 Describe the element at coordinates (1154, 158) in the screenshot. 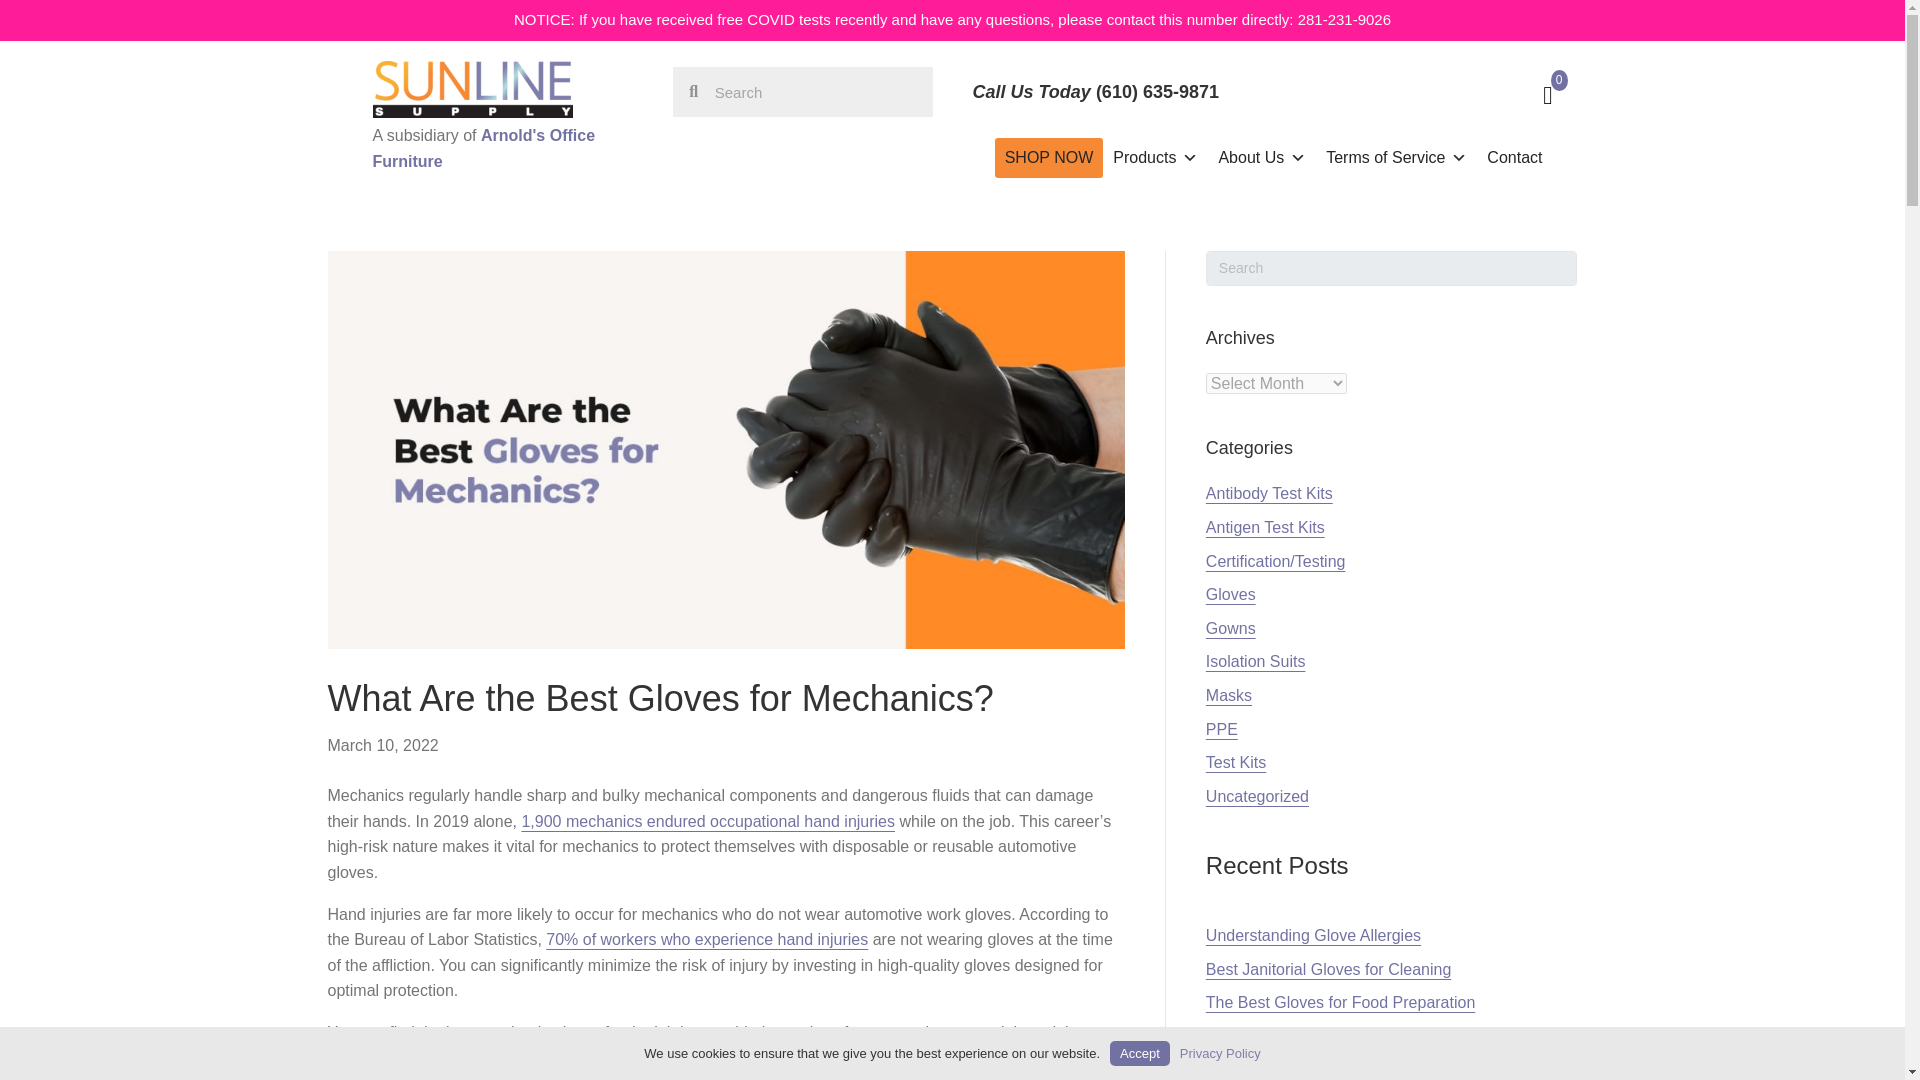

I see `Products` at that location.